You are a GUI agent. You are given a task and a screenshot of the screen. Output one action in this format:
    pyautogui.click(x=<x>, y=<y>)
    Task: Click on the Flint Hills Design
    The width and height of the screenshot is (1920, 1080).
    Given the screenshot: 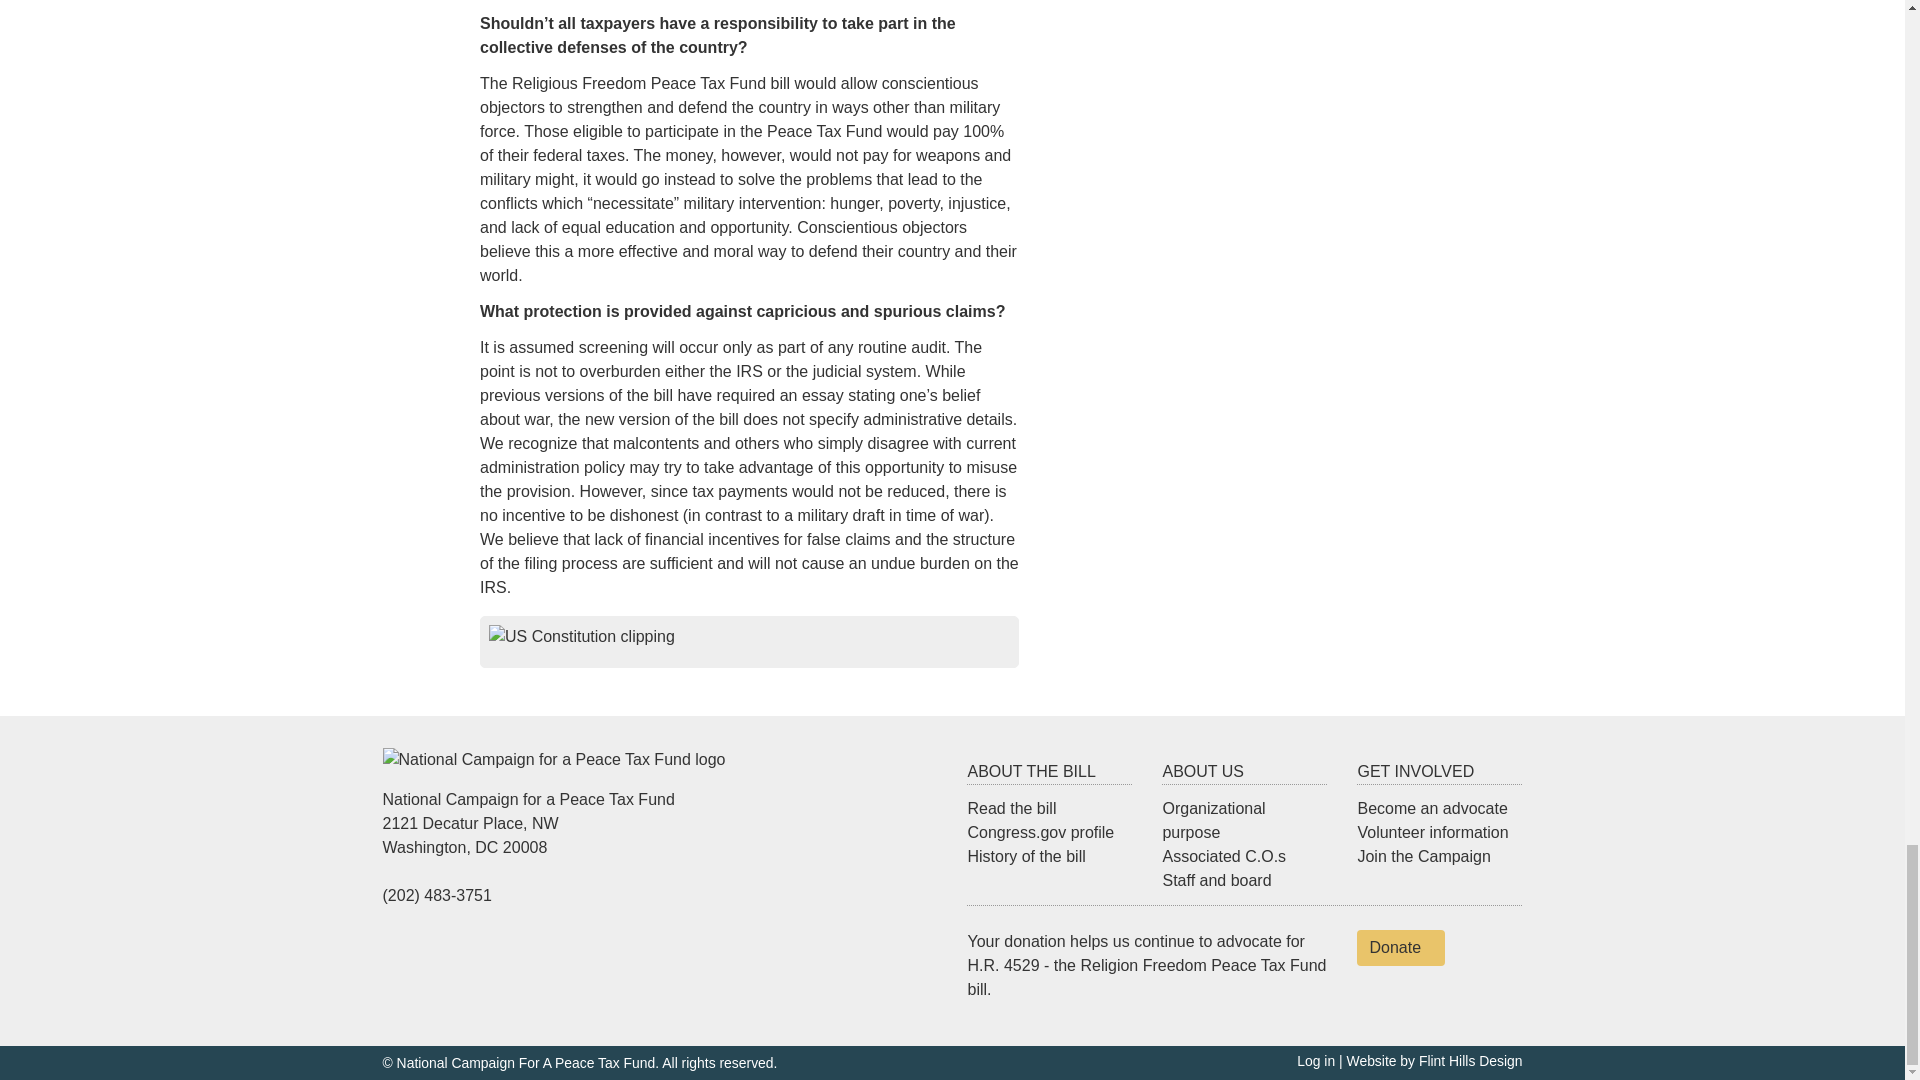 What is the action you would take?
    pyautogui.click(x=1470, y=1061)
    